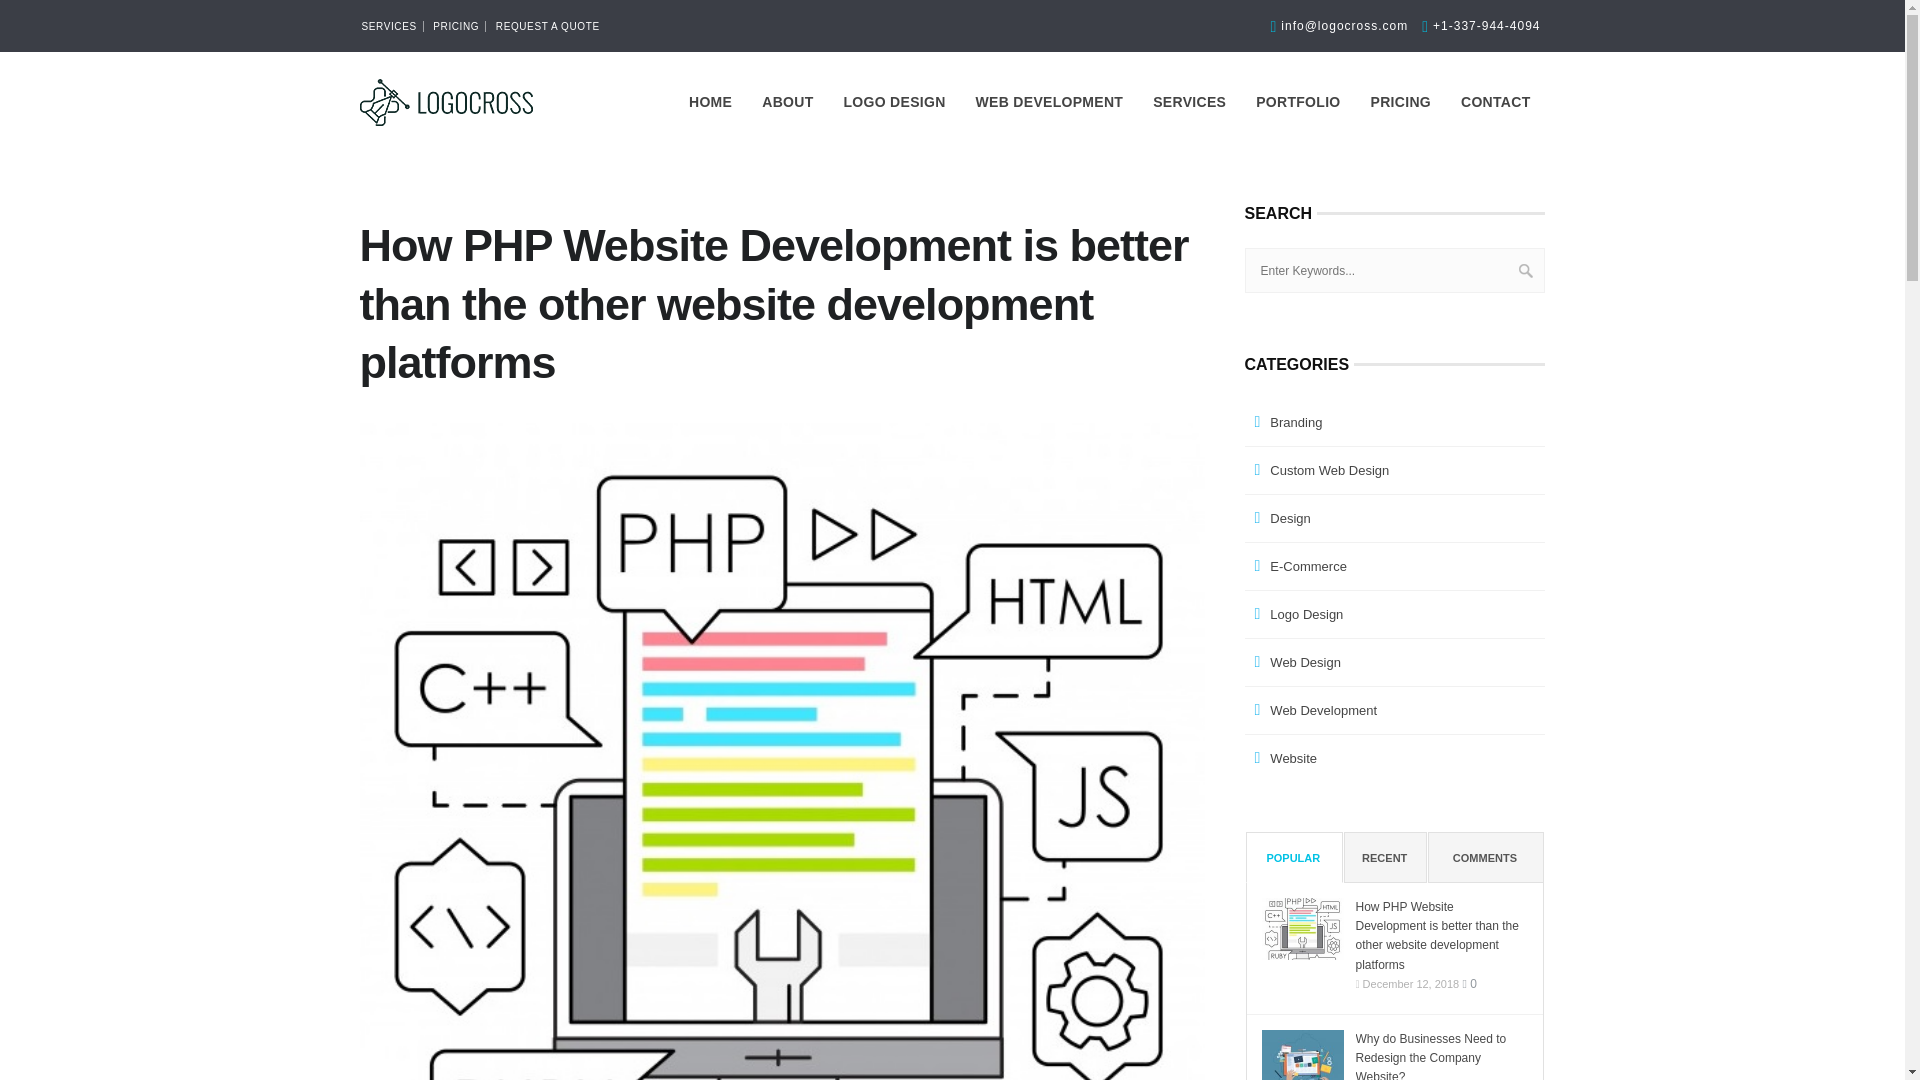 This screenshot has width=1920, height=1080. What do you see at coordinates (1298, 102) in the screenshot?
I see `PORTFOLIO` at bounding box center [1298, 102].